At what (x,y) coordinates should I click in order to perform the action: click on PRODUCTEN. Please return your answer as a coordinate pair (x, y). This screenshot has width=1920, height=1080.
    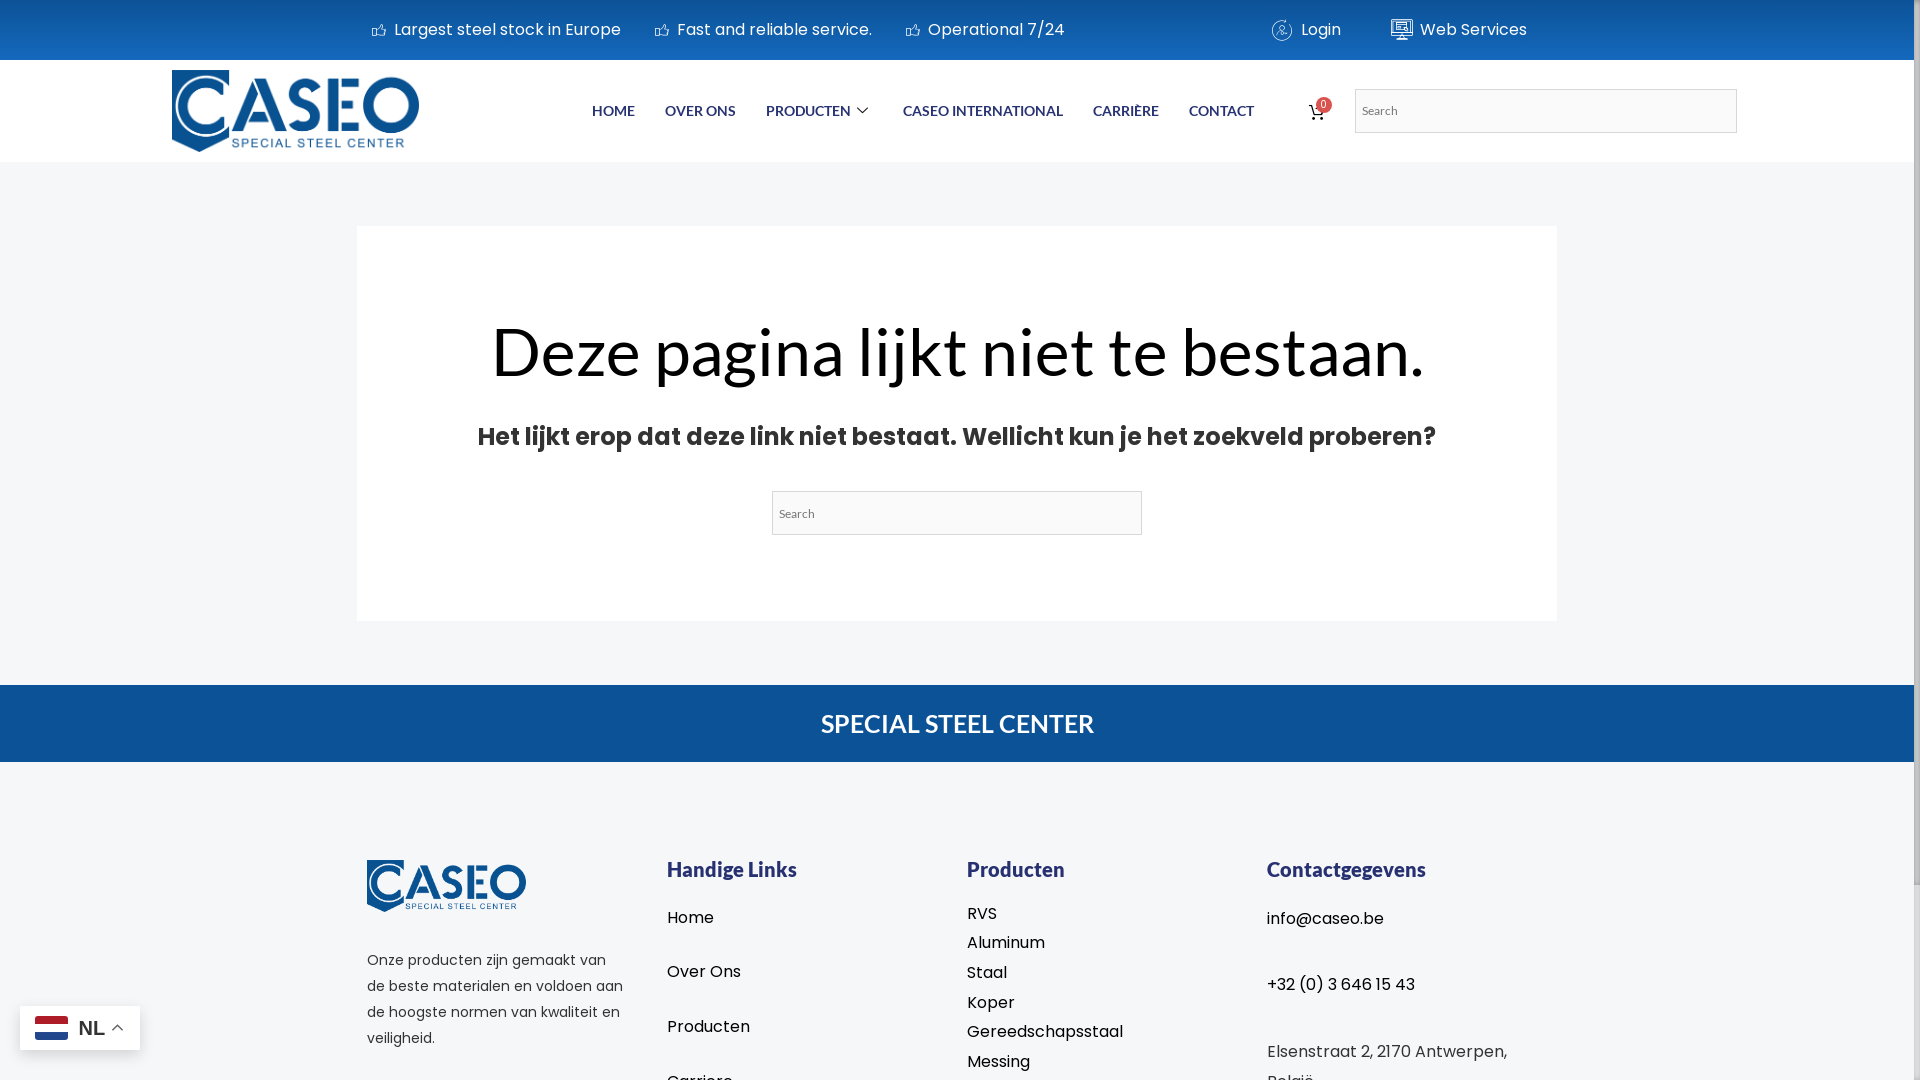
    Looking at the image, I should click on (820, 111).